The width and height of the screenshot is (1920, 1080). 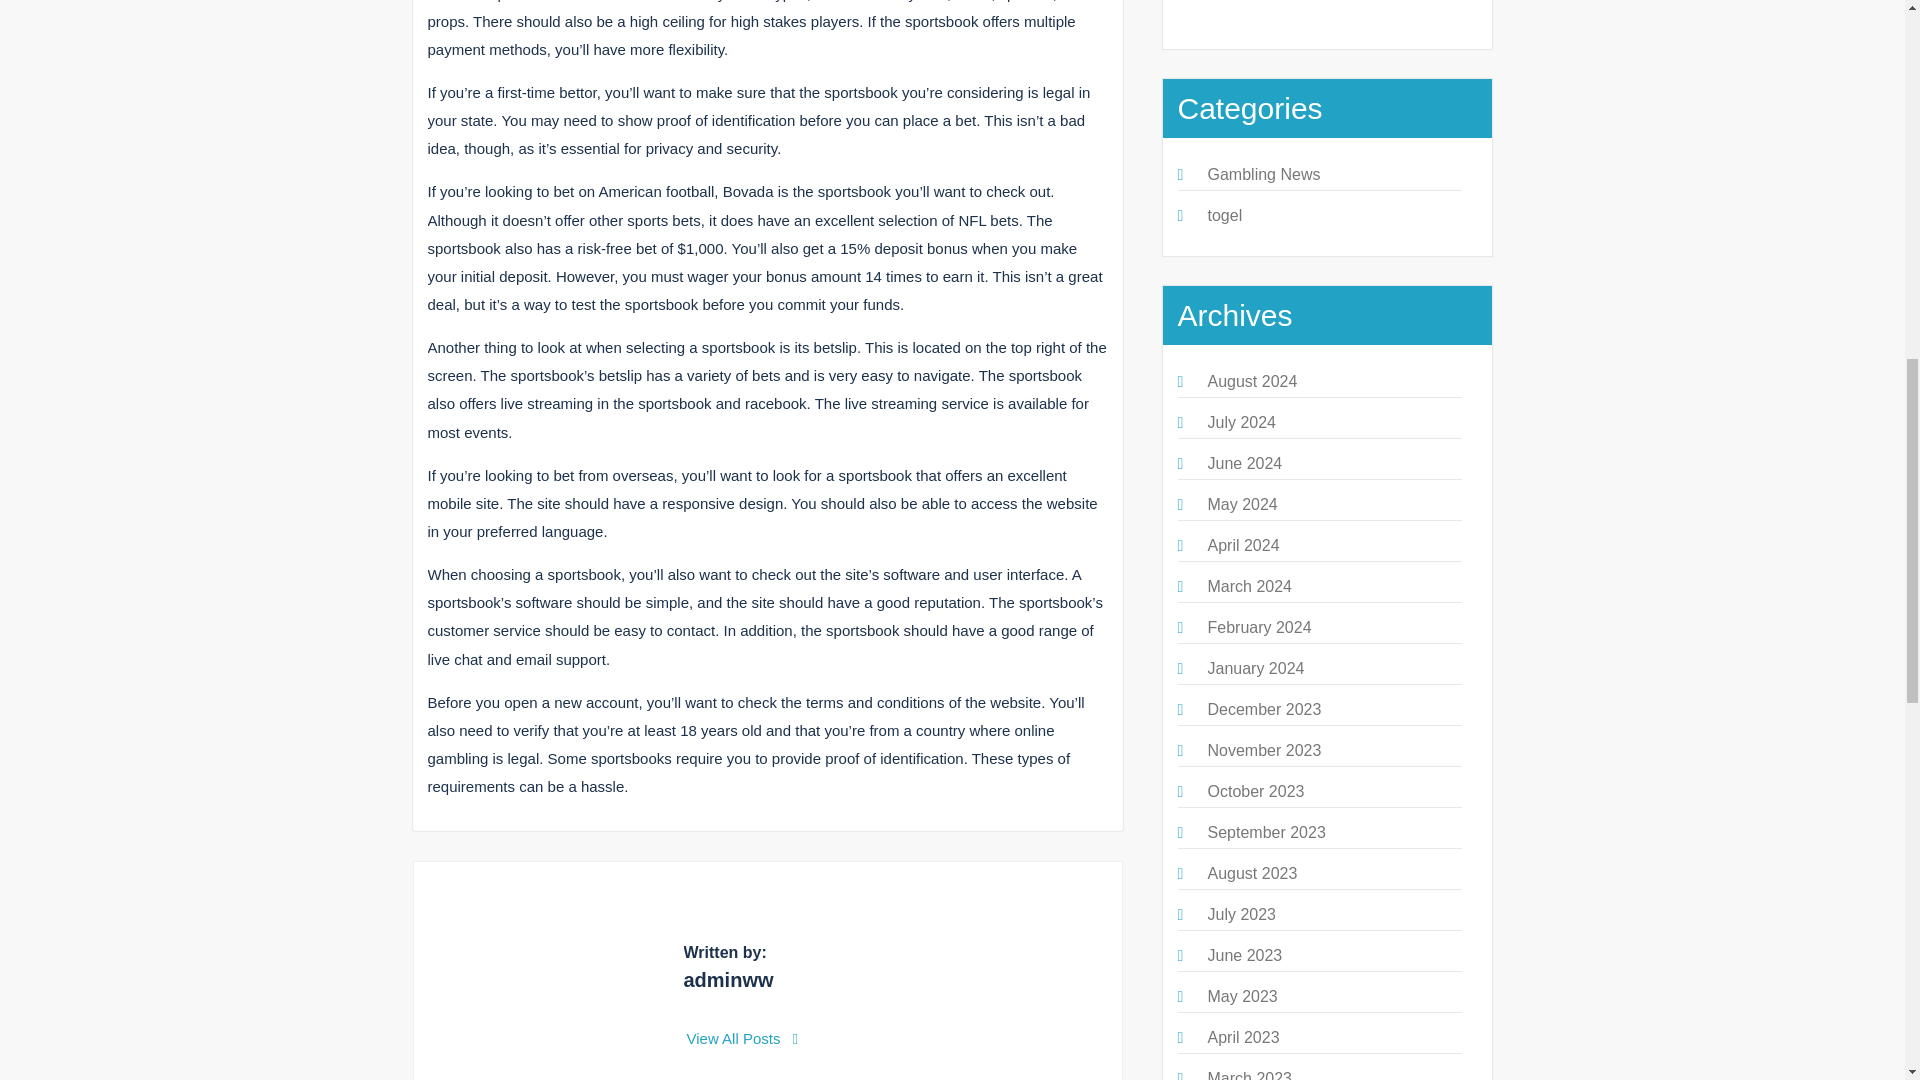 What do you see at coordinates (1224, 215) in the screenshot?
I see `togel` at bounding box center [1224, 215].